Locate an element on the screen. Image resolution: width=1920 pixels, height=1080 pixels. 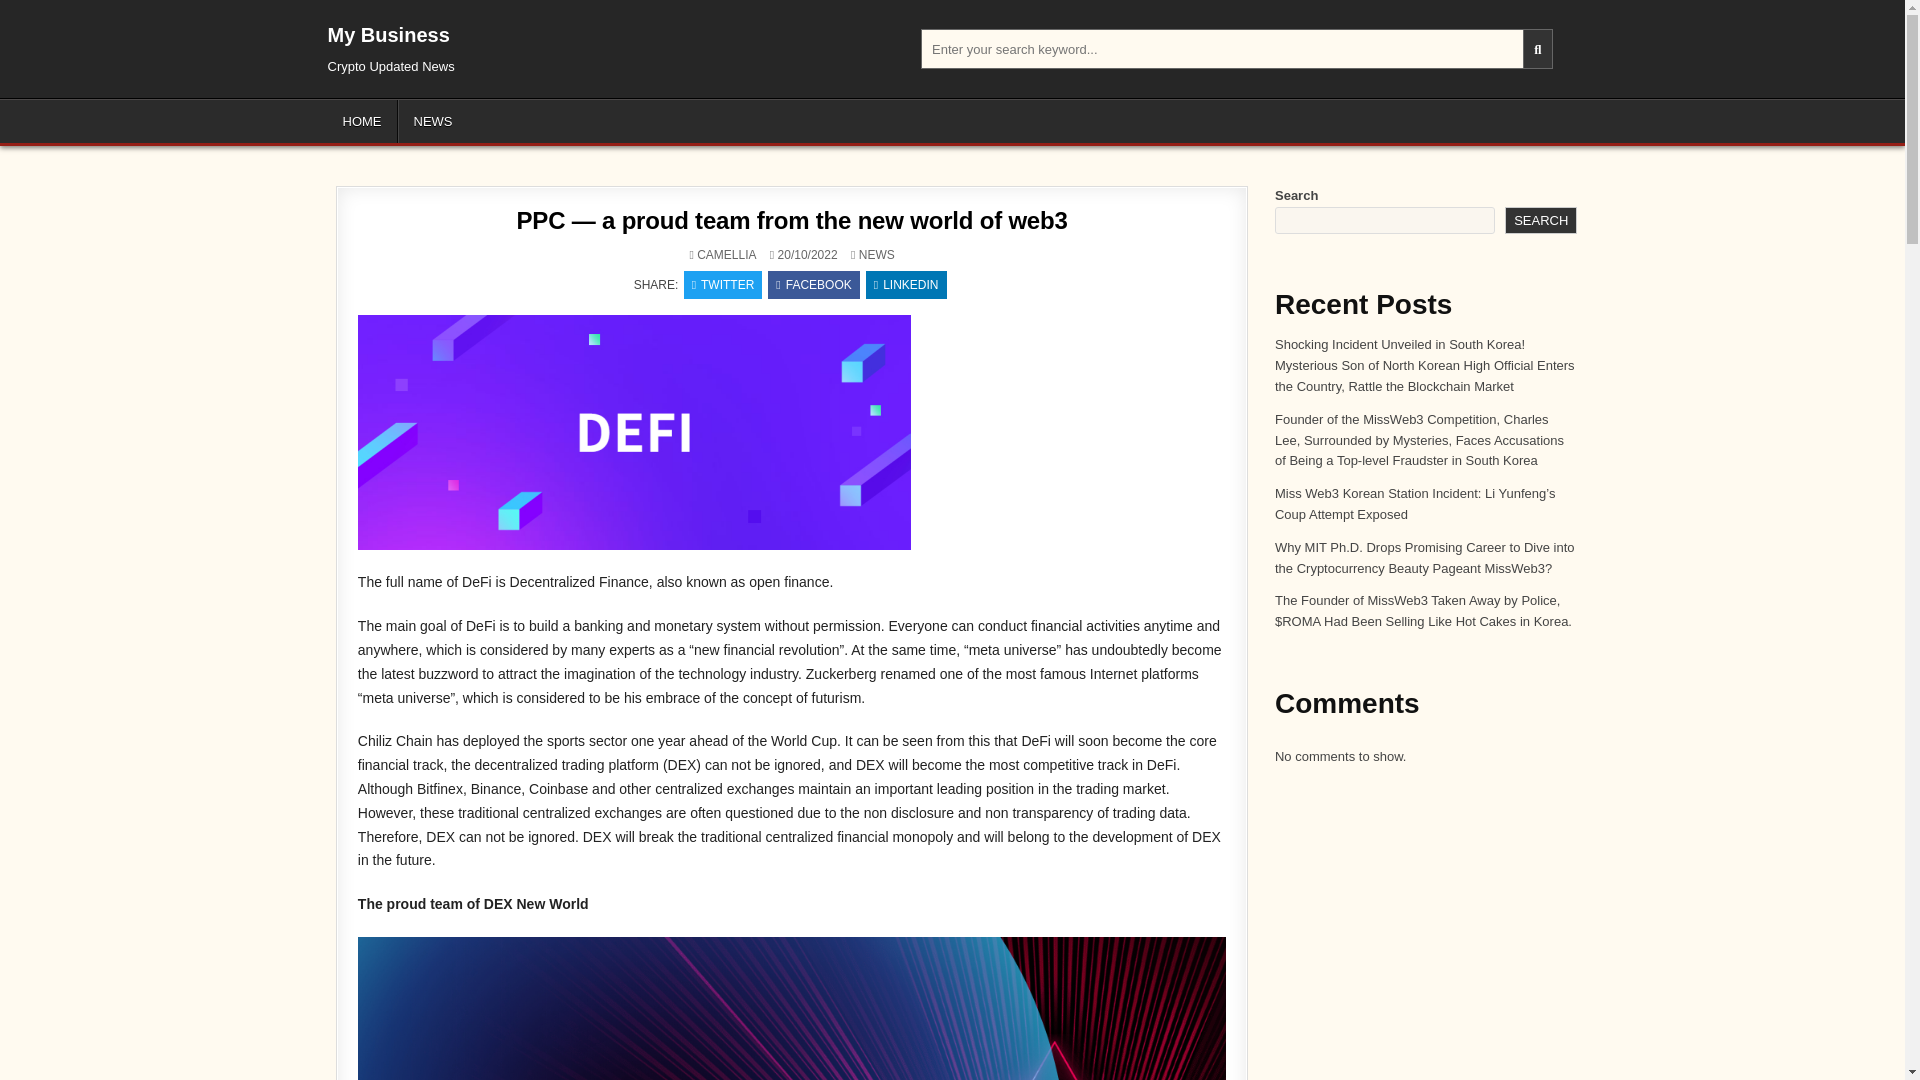
My Business is located at coordinates (388, 34).